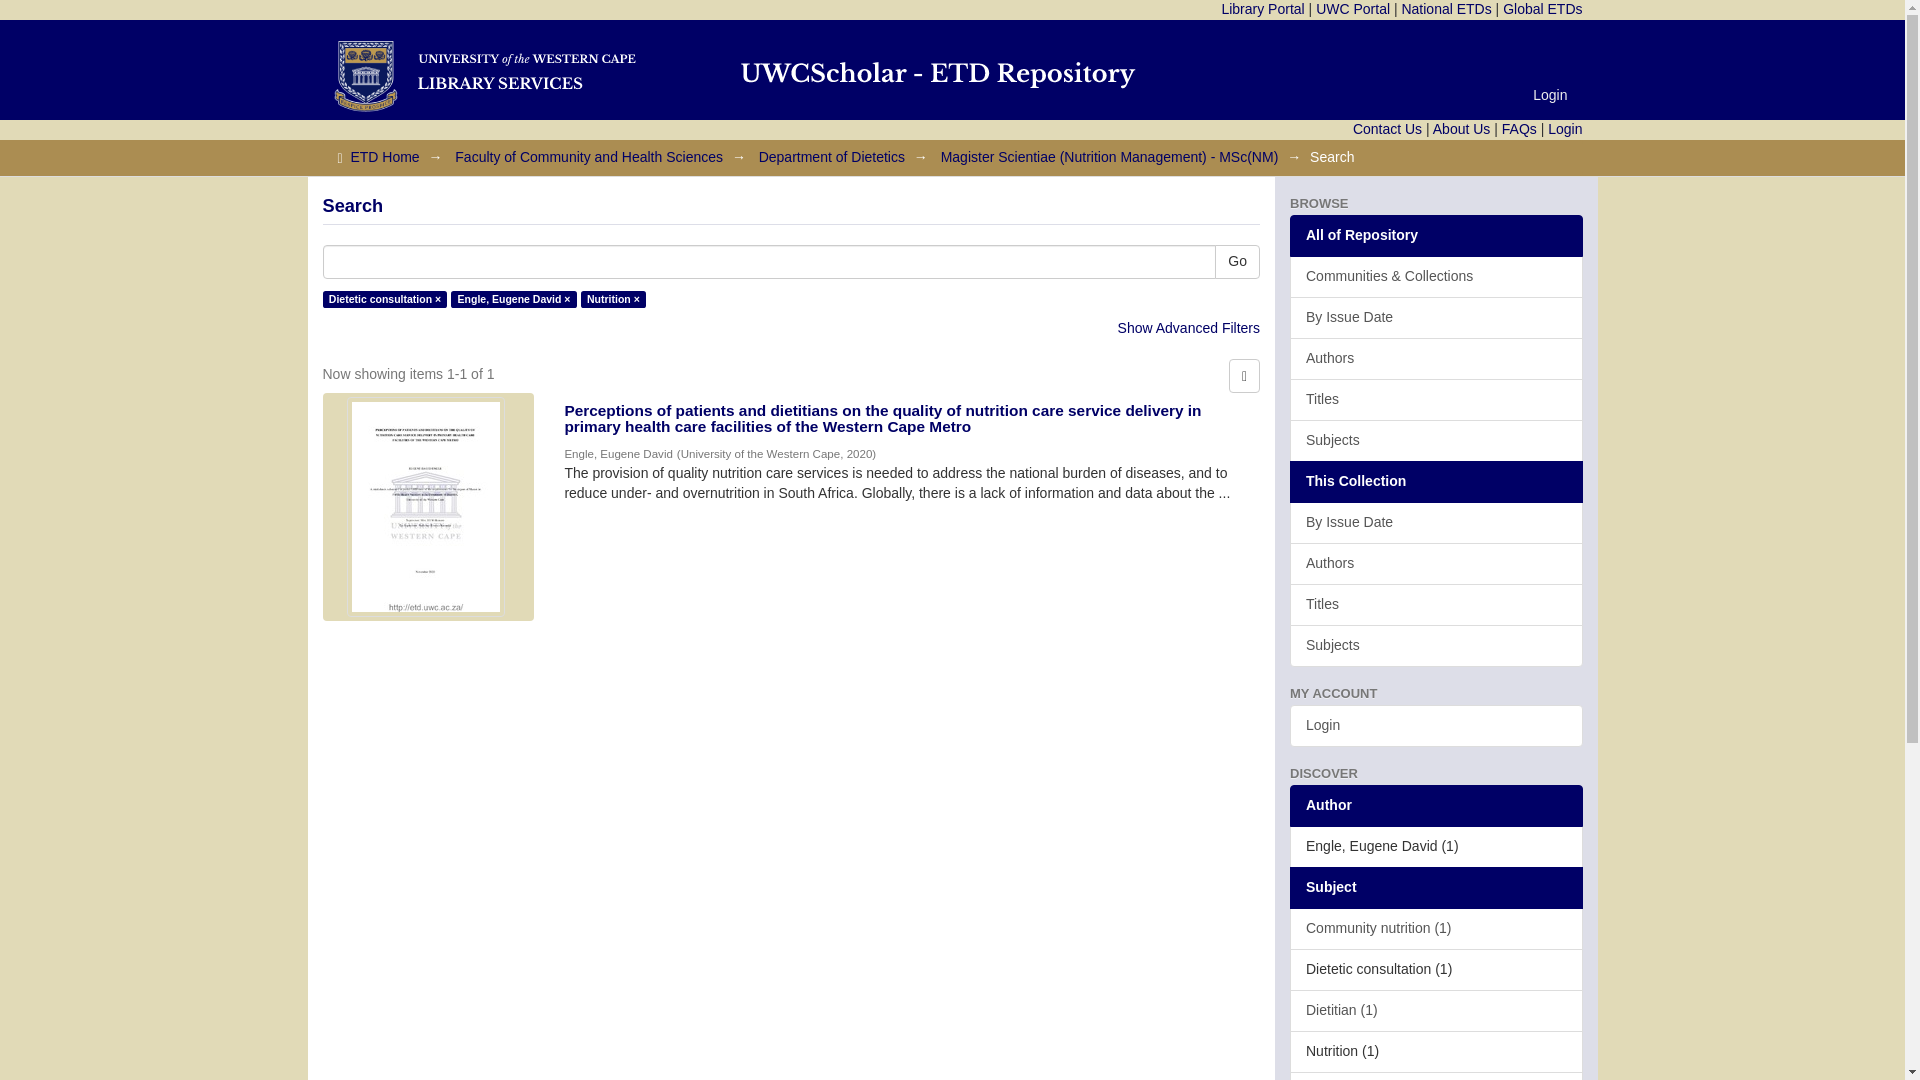 The width and height of the screenshot is (1920, 1080). What do you see at coordinates (1352, 9) in the screenshot?
I see `UWC Portal` at bounding box center [1352, 9].